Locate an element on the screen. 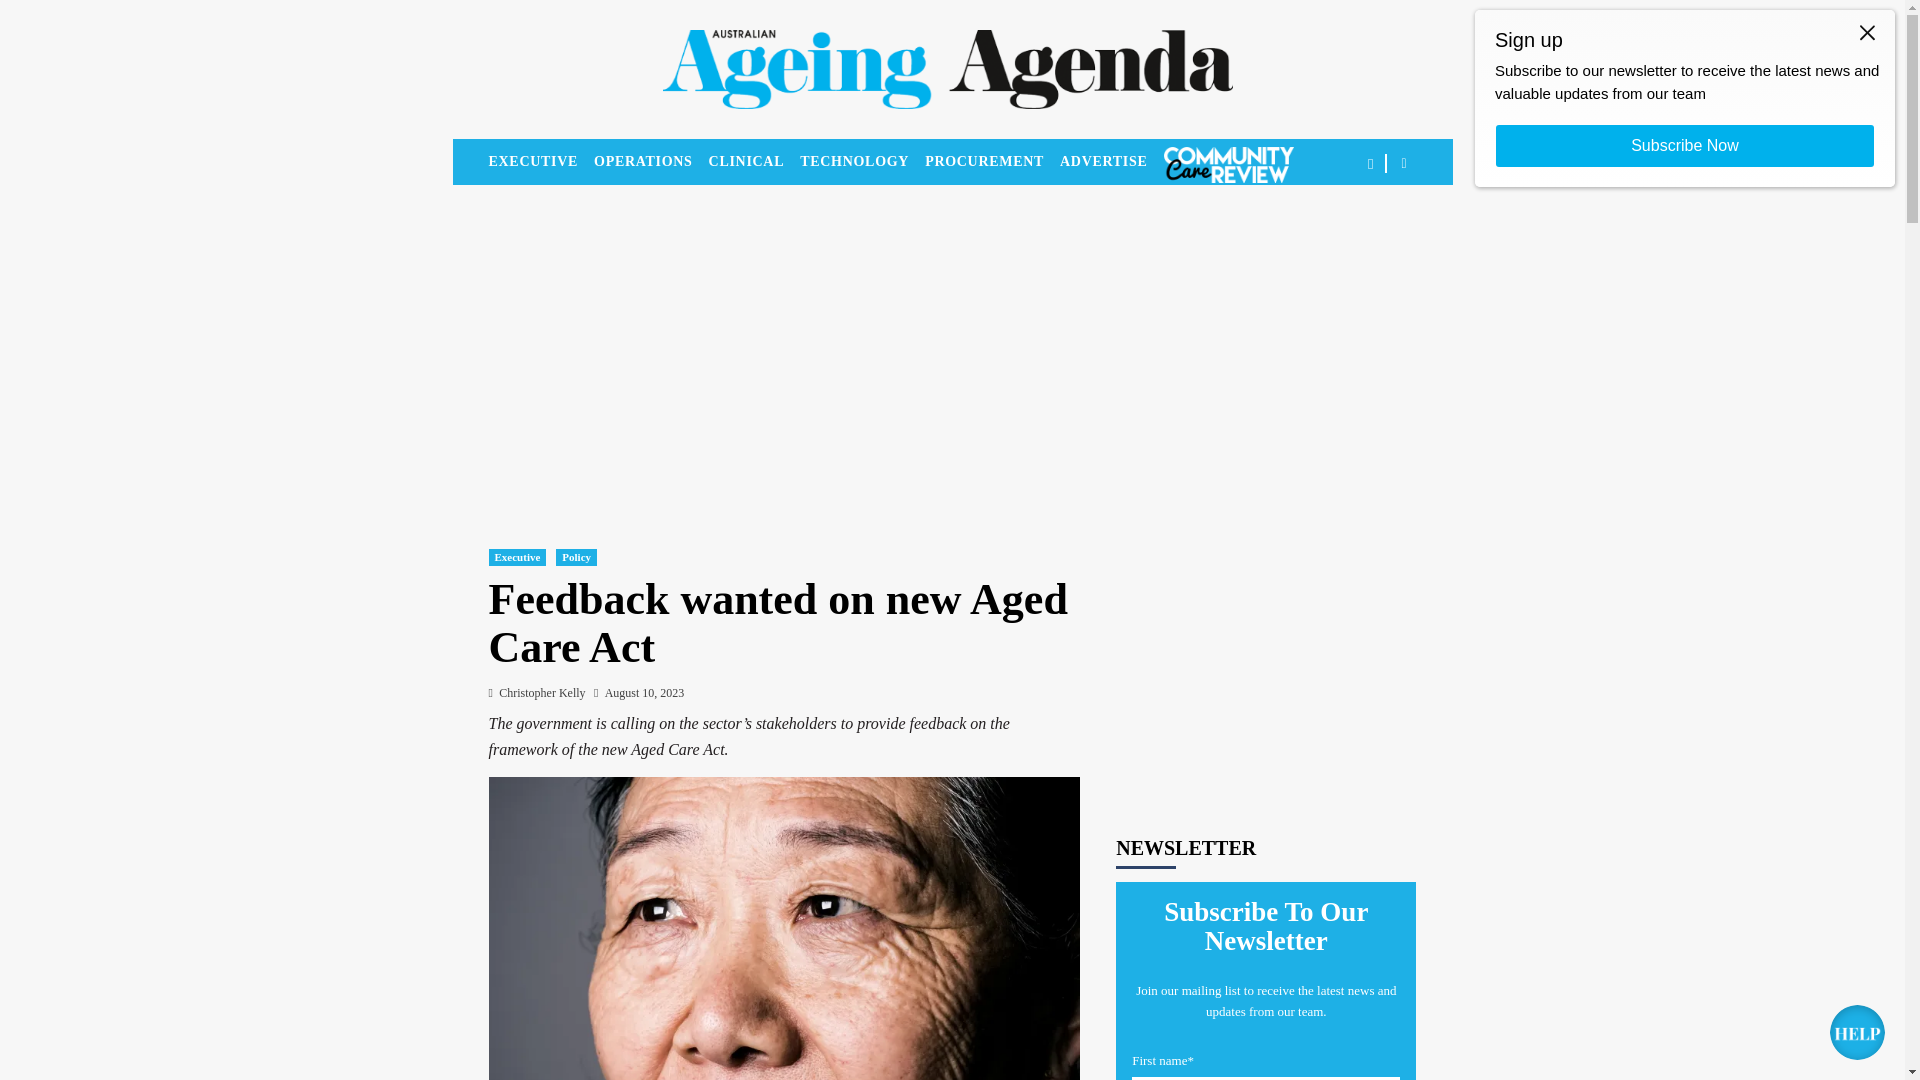 This screenshot has height=1080, width=1920. August 10, 2023 is located at coordinates (644, 692).